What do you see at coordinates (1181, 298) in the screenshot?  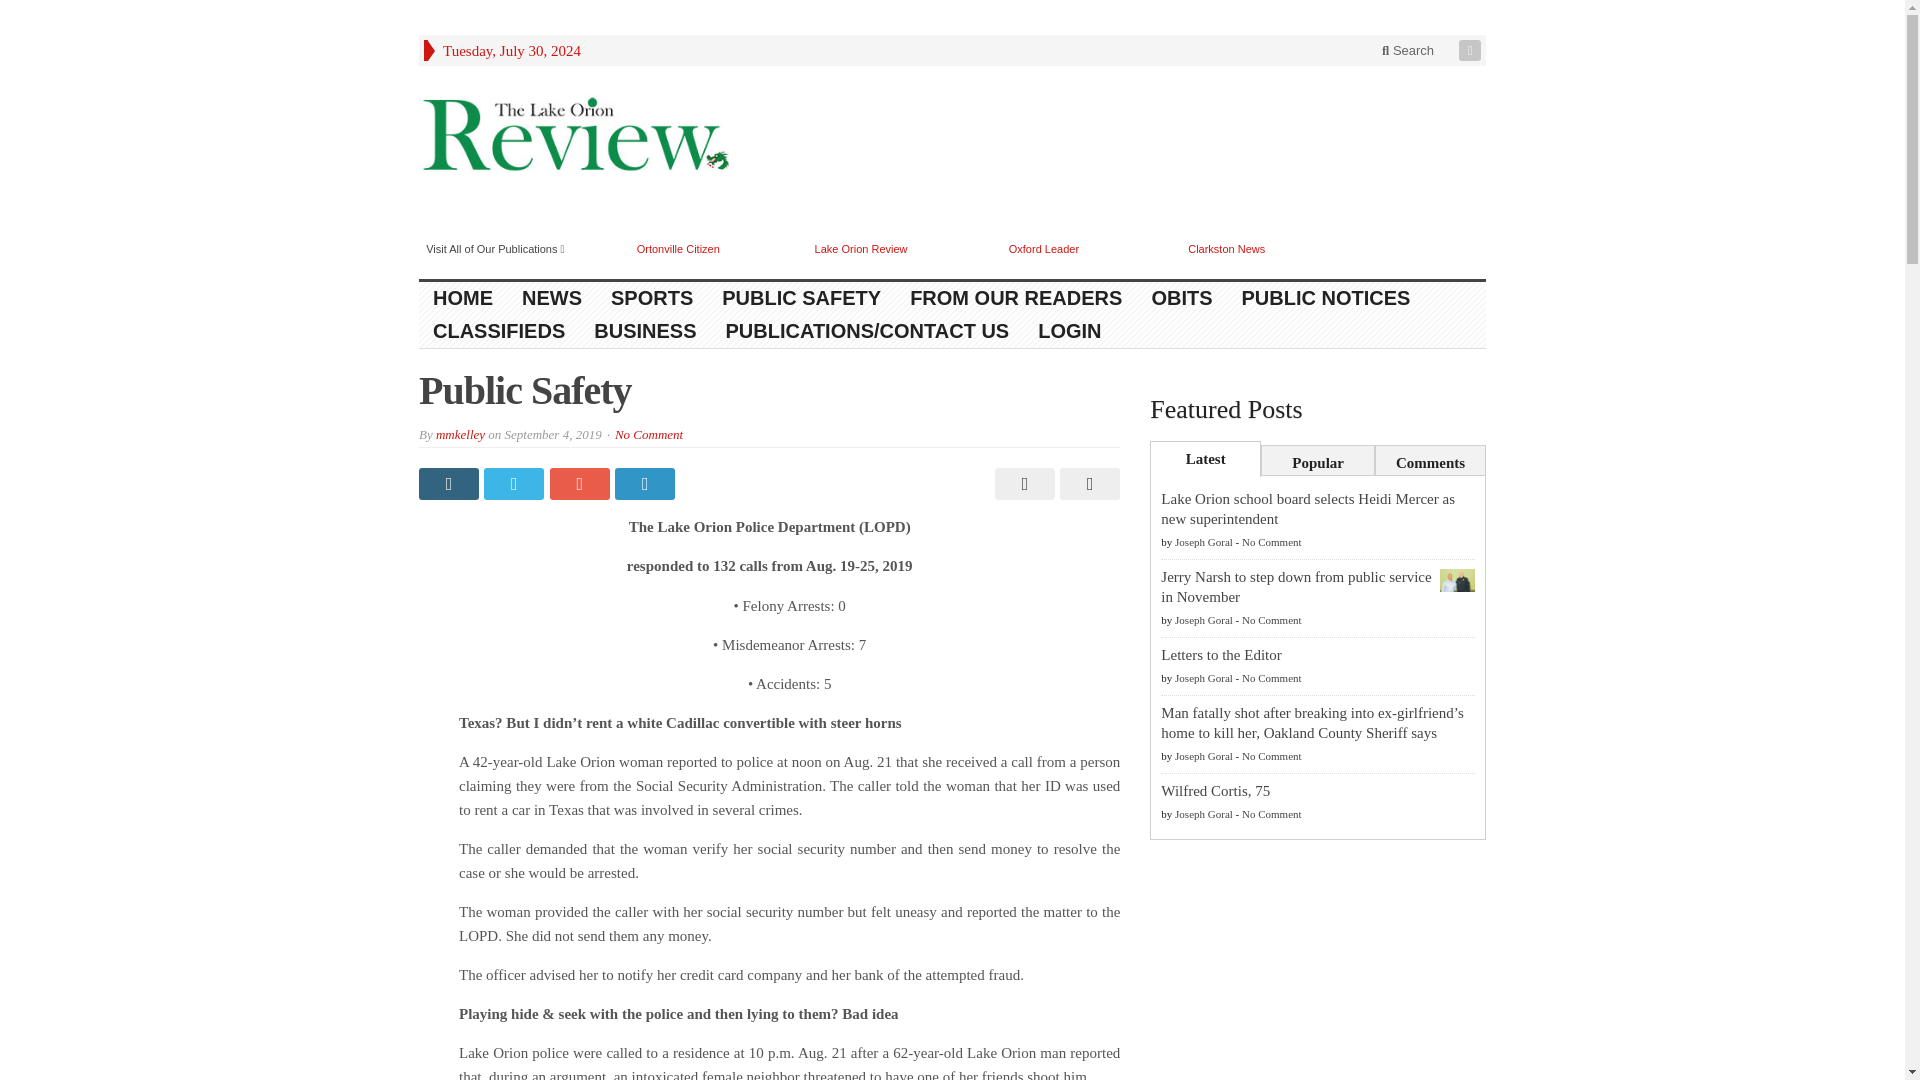 I see `OBITS` at bounding box center [1181, 298].